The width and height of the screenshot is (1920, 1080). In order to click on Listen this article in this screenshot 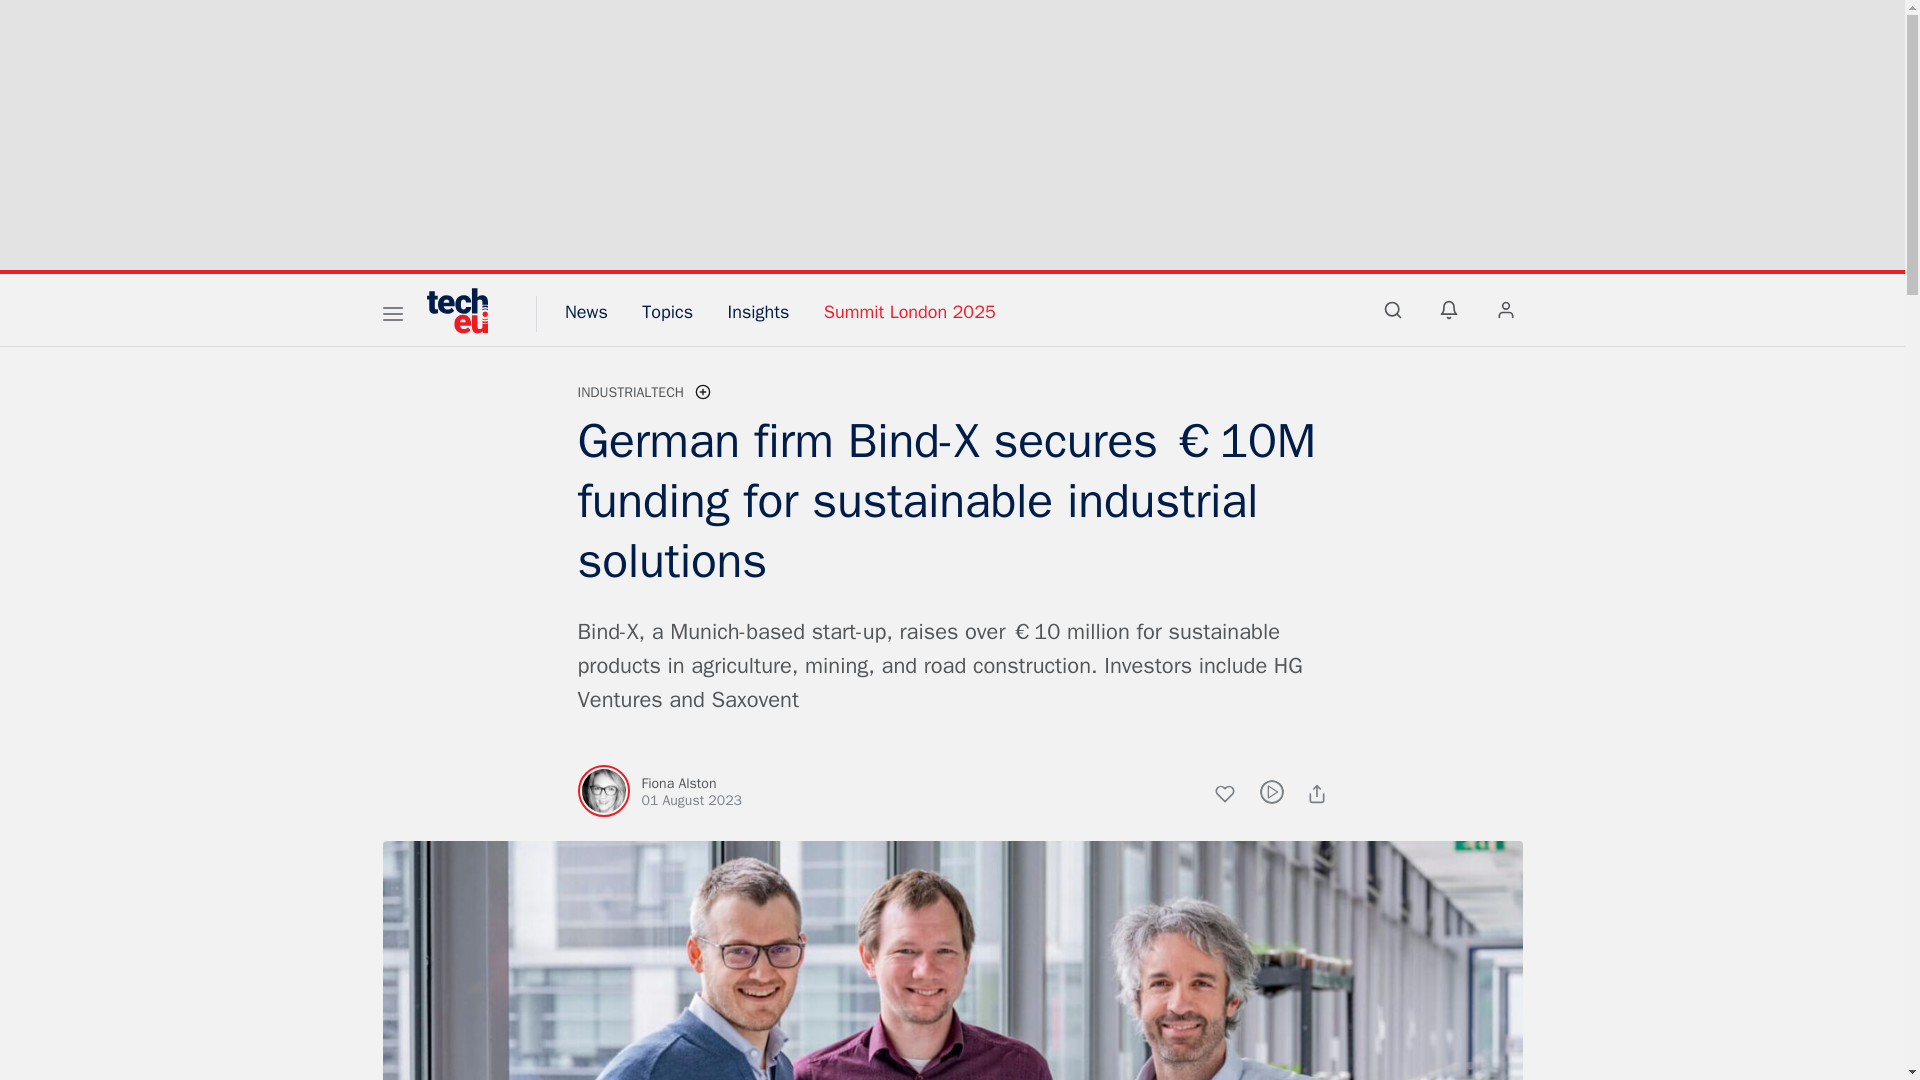, I will do `click(1272, 791)`.